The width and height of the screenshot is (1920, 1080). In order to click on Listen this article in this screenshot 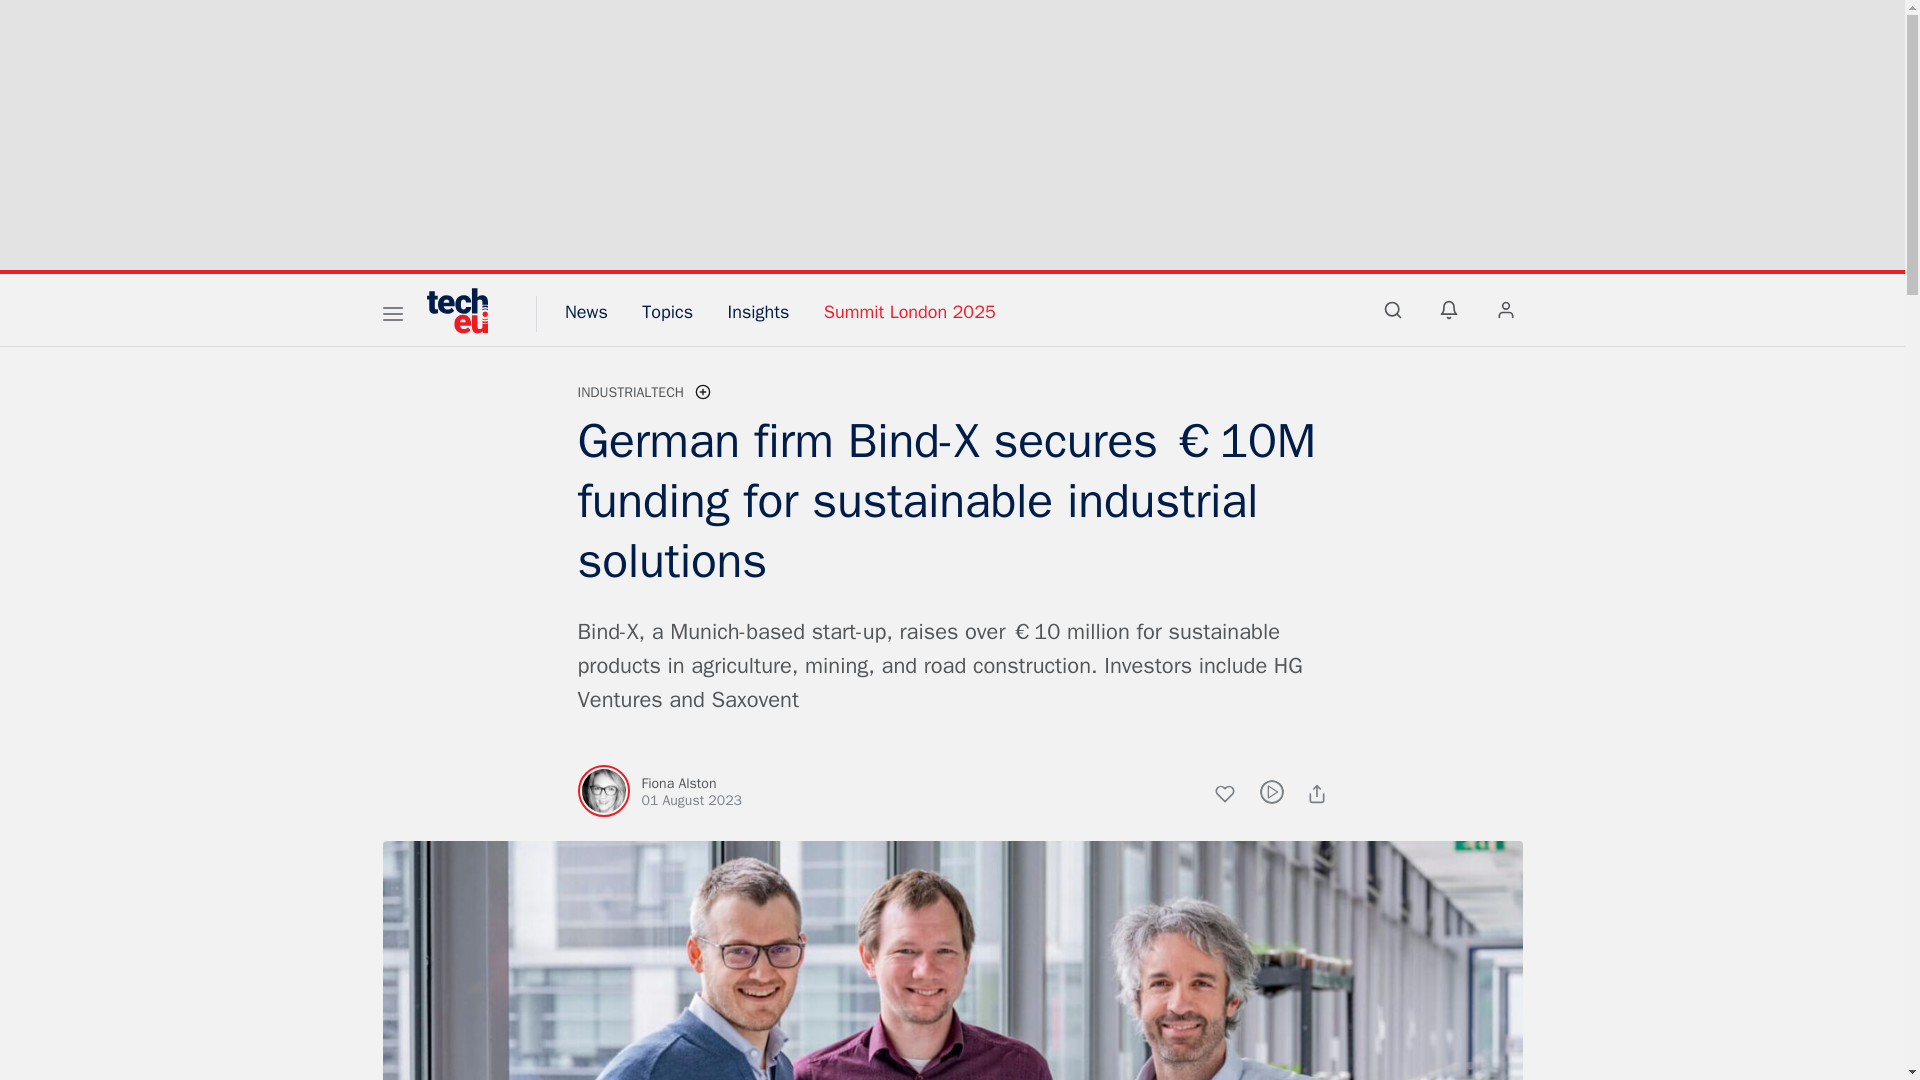, I will do `click(1272, 791)`.